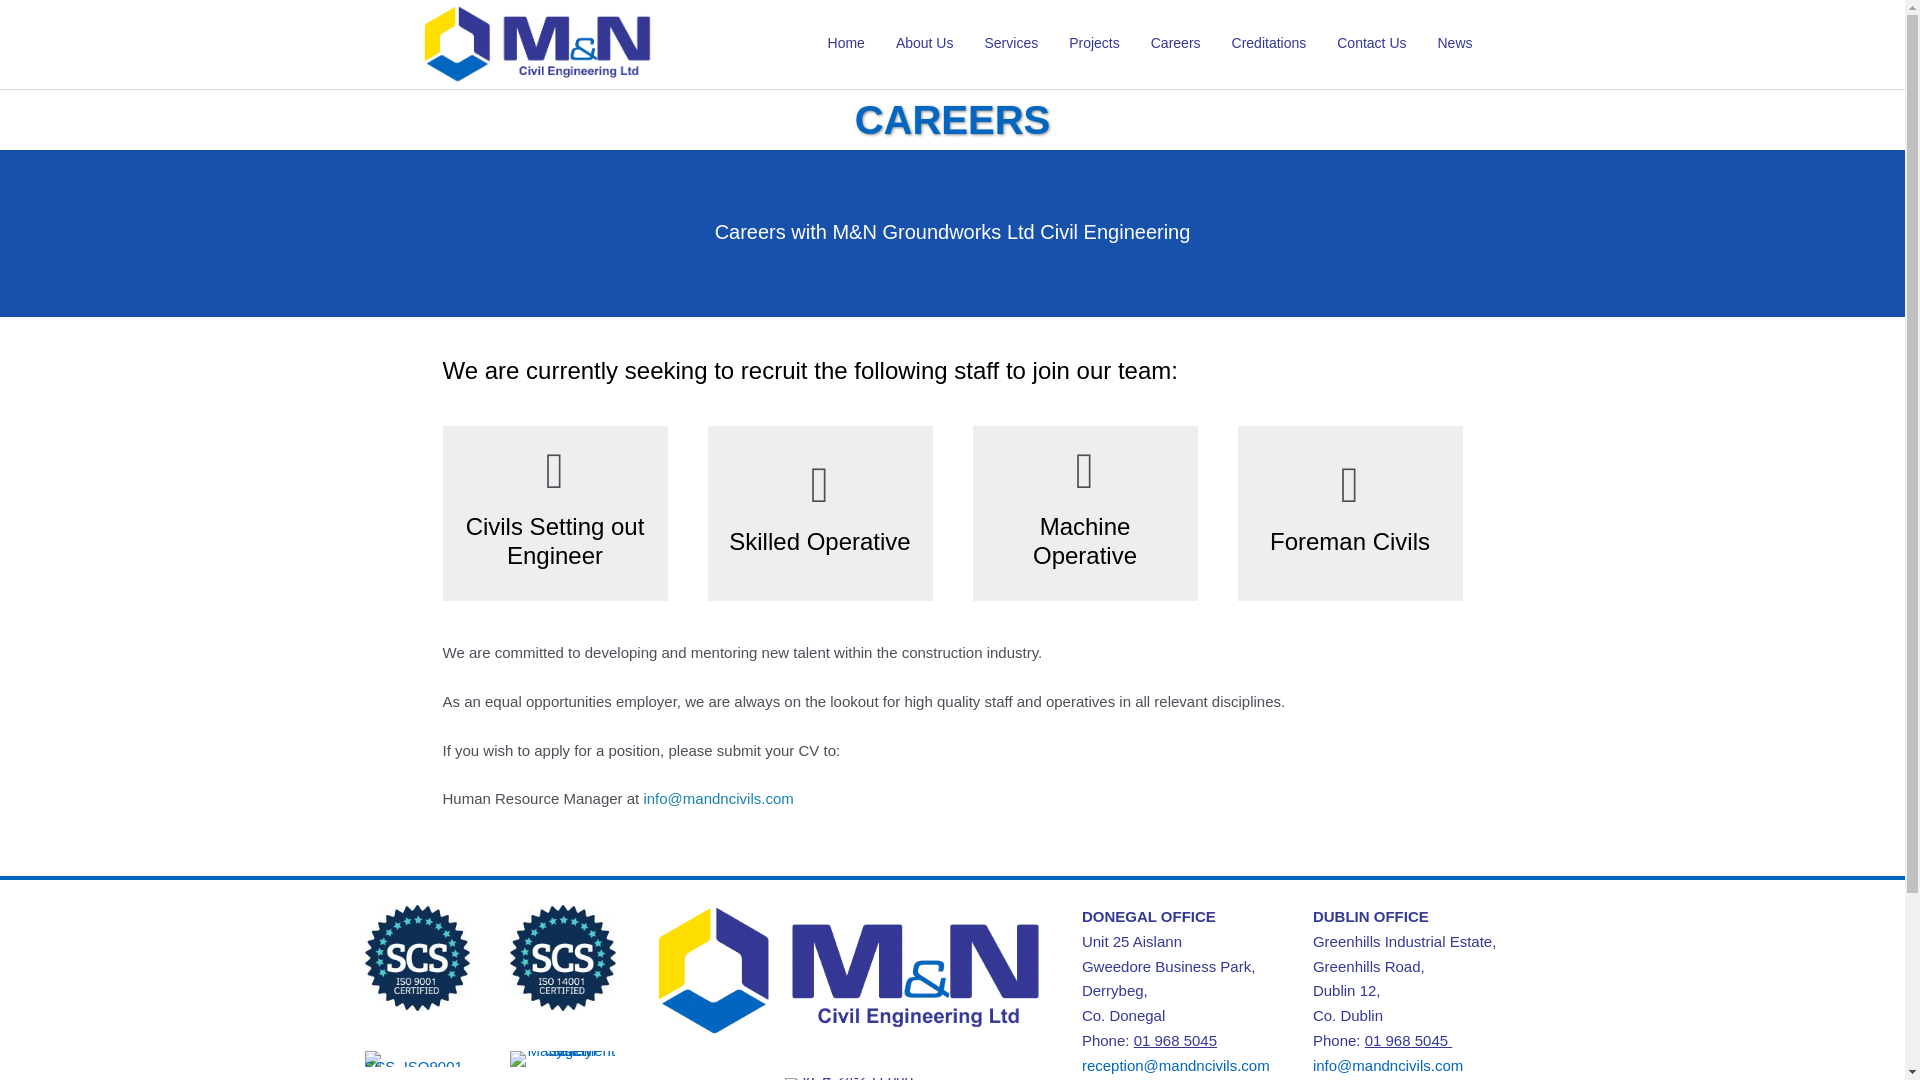 Image resolution: width=1920 pixels, height=1080 pixels. What do you see at coordinates (1368, 44) in the screenshot?
I see `Contact Us` at bounding box center [1368, 44].